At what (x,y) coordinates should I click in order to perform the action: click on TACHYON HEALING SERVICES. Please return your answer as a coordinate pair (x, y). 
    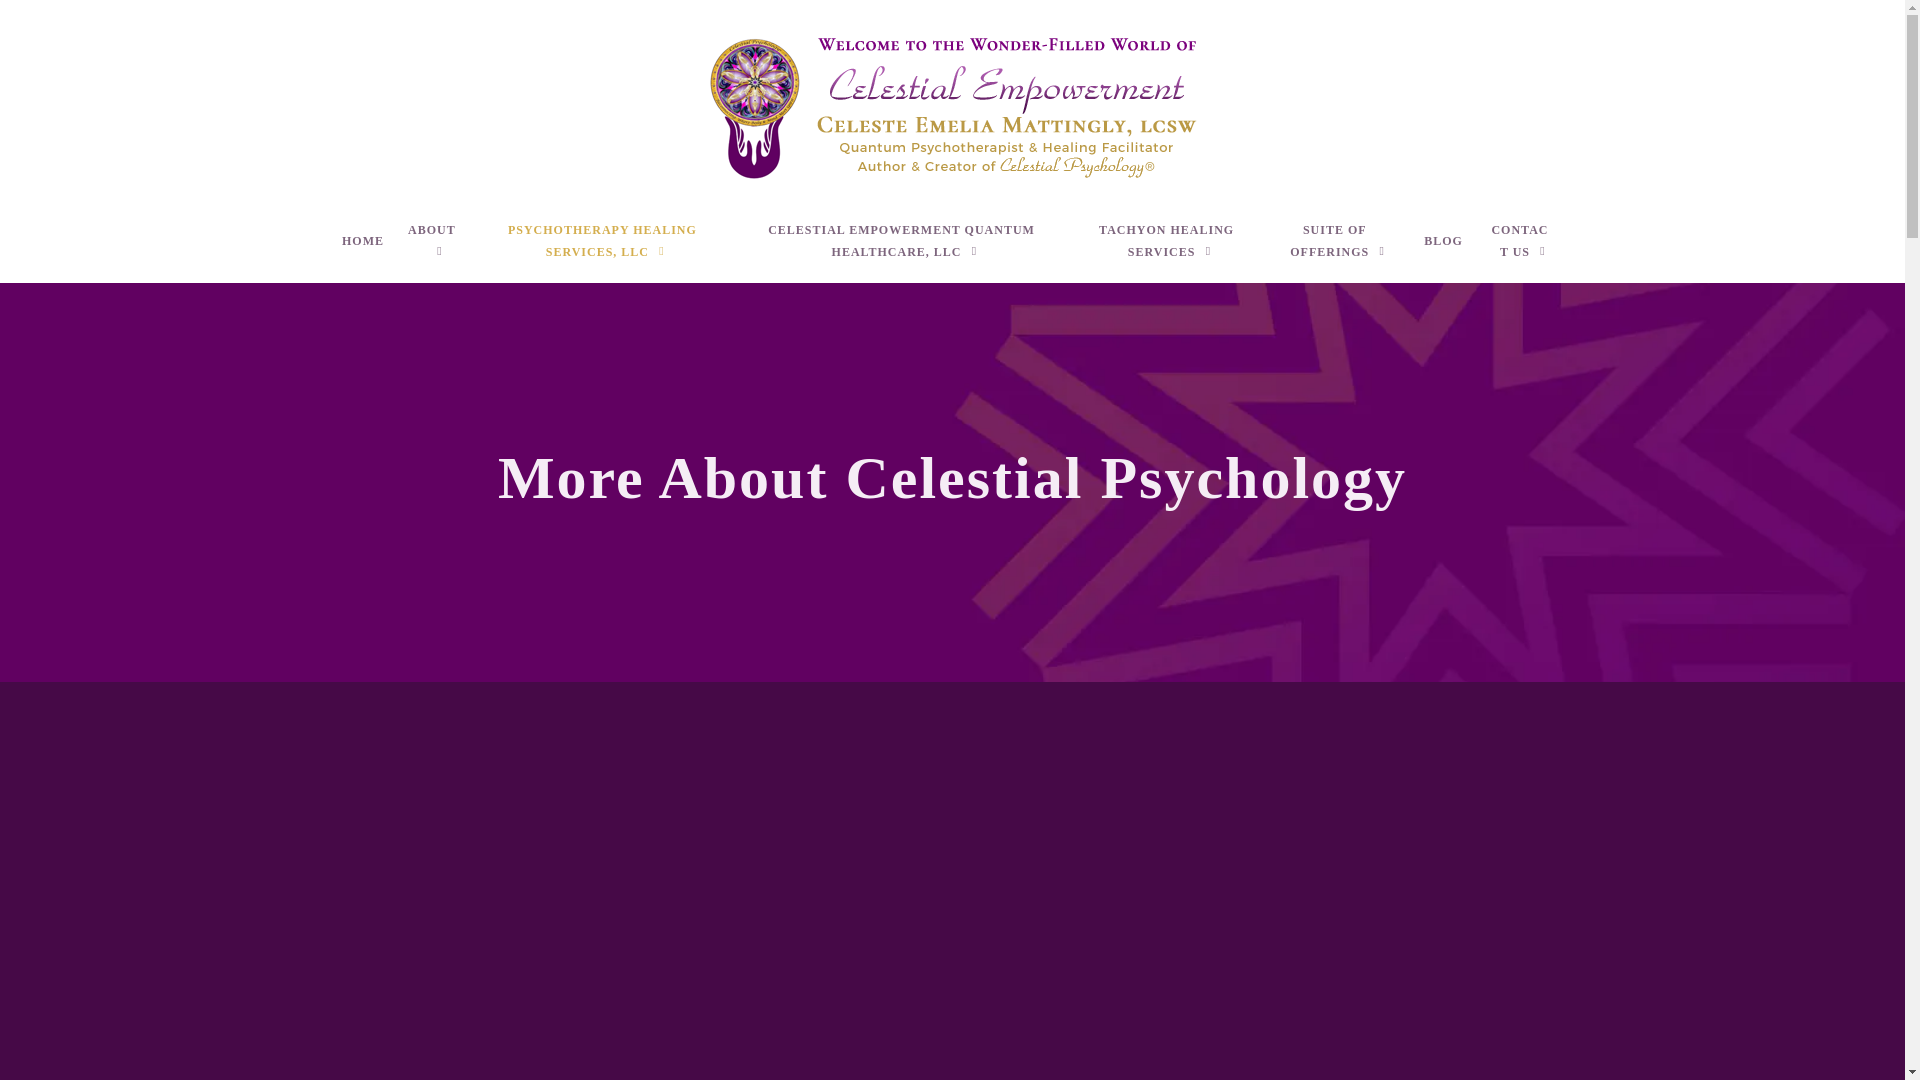
    Looking at the image, I should click on (1171, 250).